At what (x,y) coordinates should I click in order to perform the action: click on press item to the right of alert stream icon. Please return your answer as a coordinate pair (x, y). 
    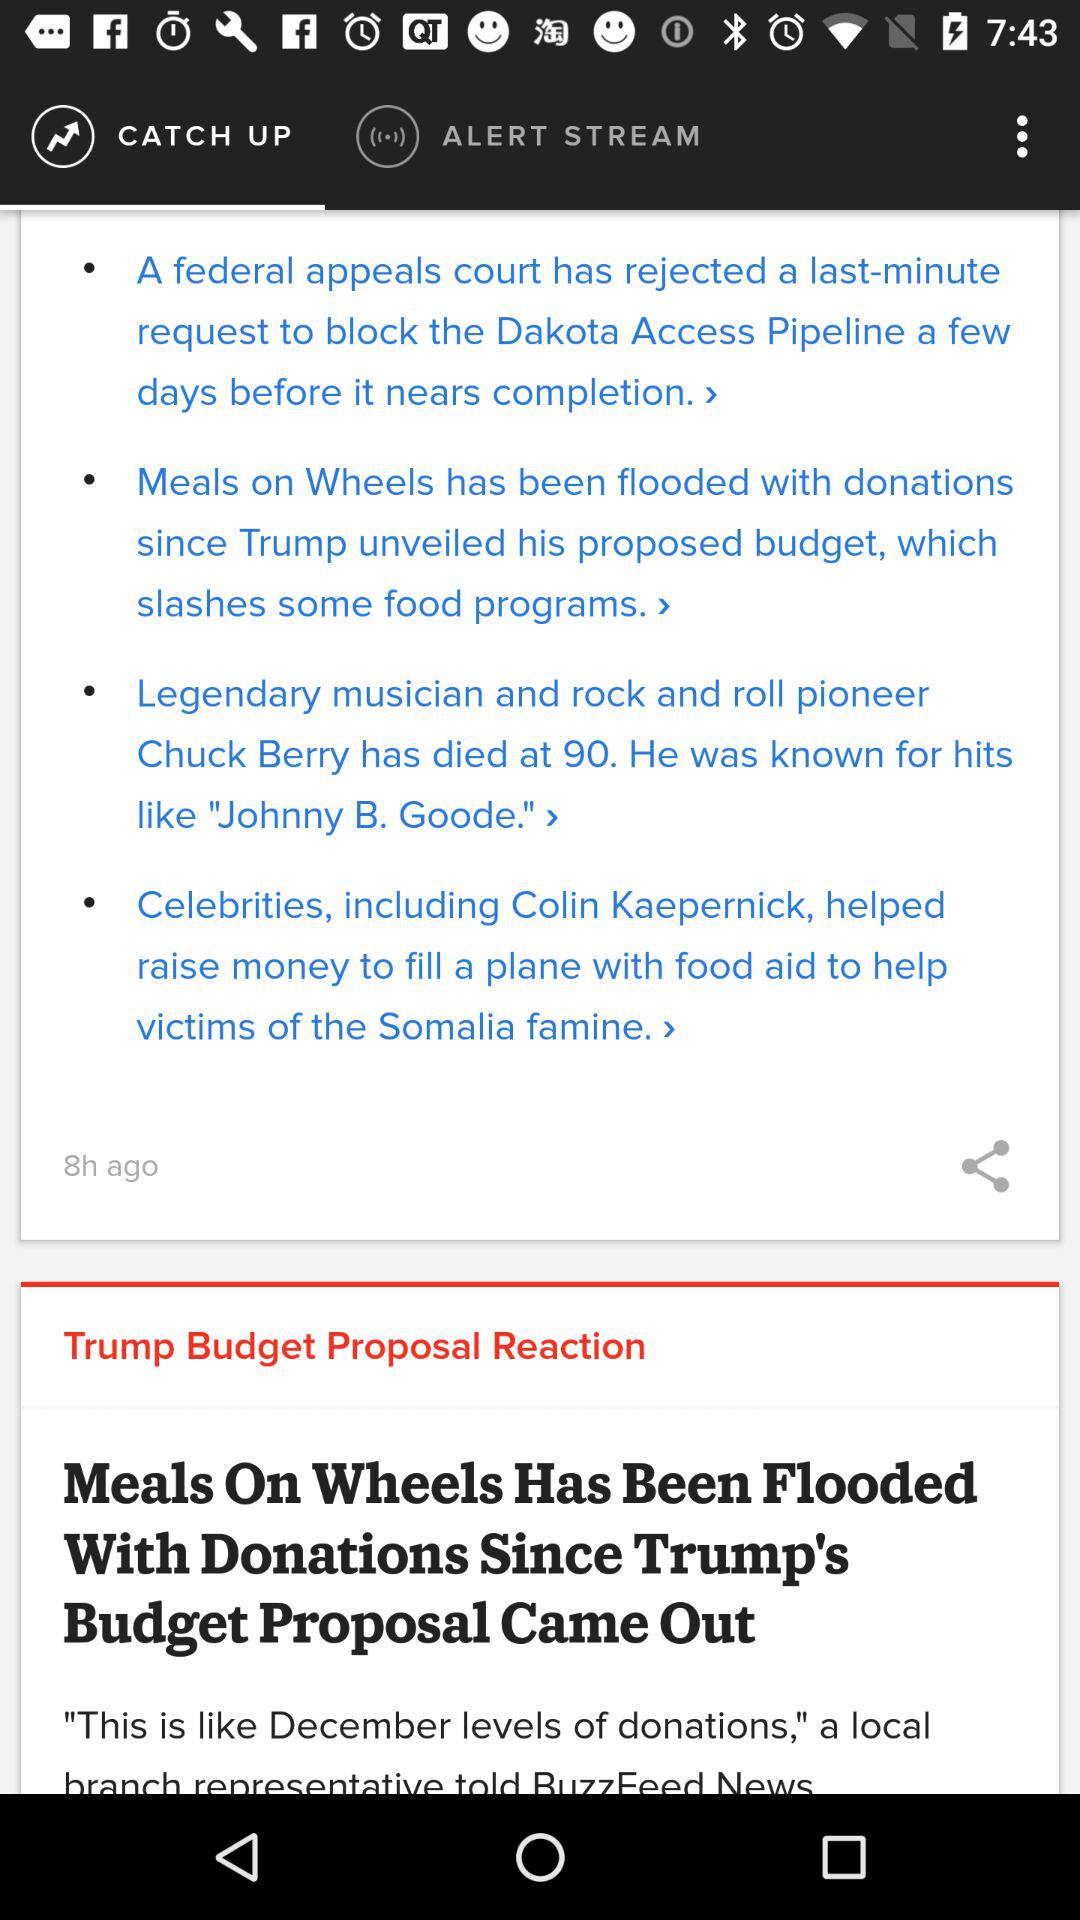
    Looking at the image, I should click on (1028, 136).